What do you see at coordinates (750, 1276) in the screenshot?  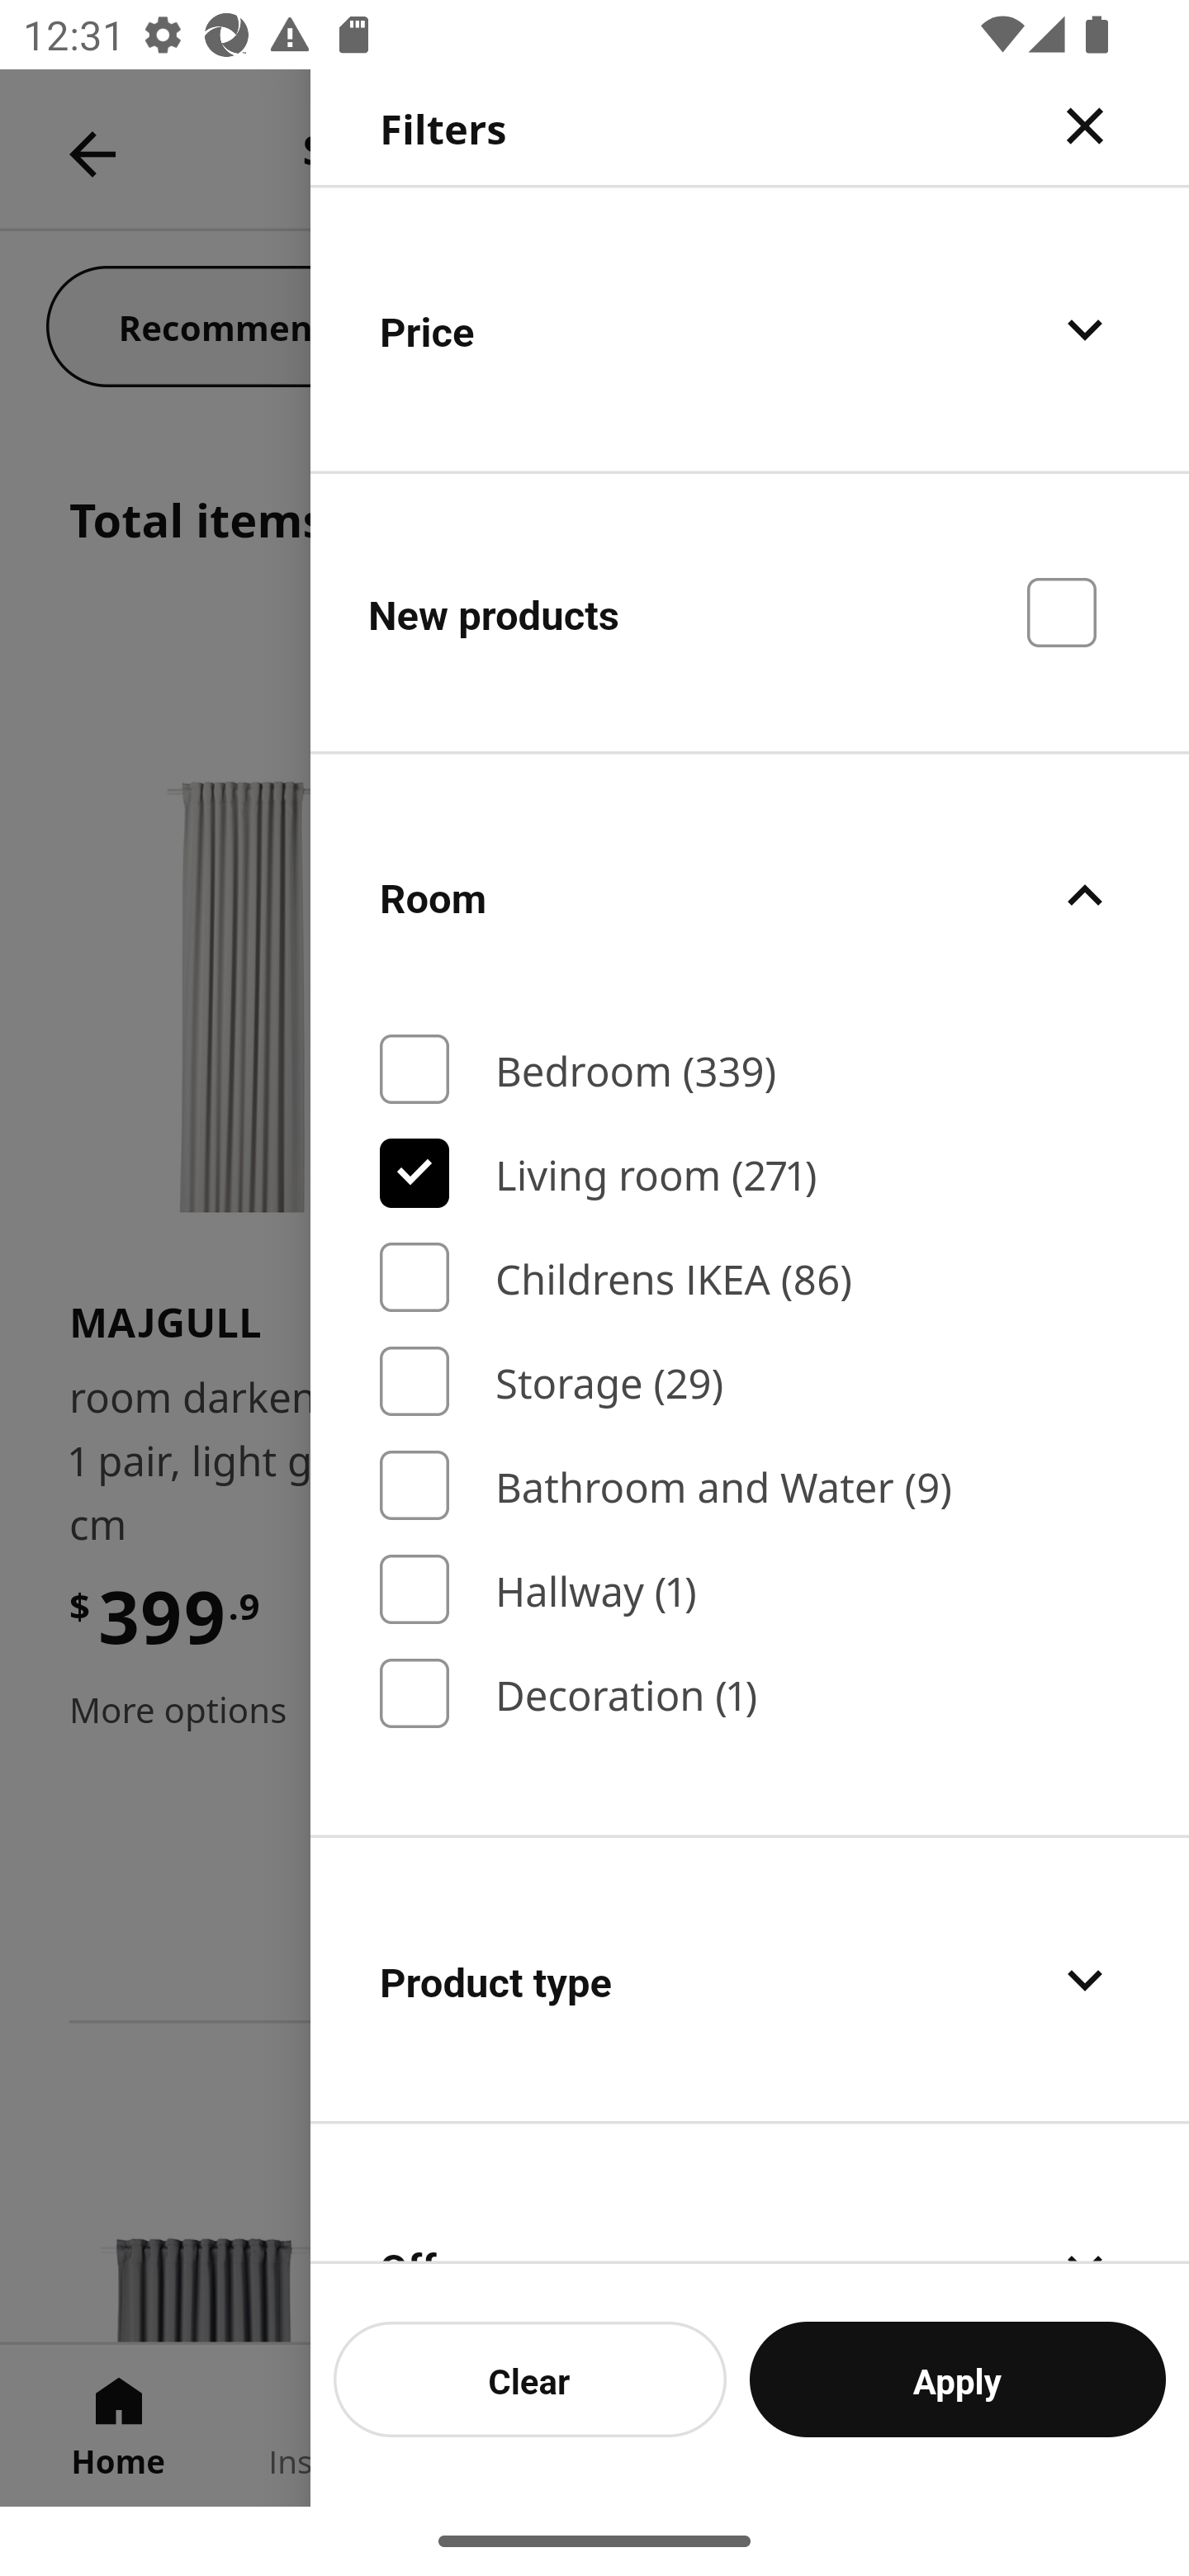 I see `Childrens IKEA (86)` at bounding box center [750, 1276].